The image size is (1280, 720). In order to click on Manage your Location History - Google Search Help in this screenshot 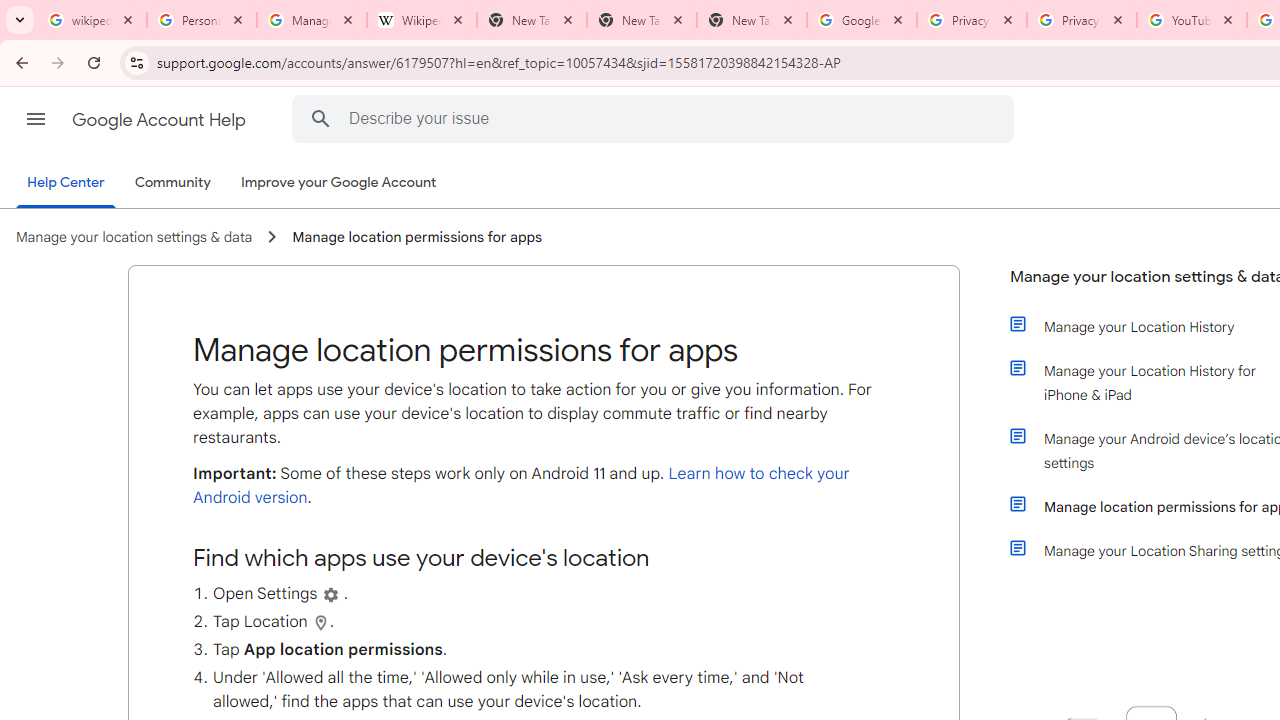, I will do `click(312, 20)`.